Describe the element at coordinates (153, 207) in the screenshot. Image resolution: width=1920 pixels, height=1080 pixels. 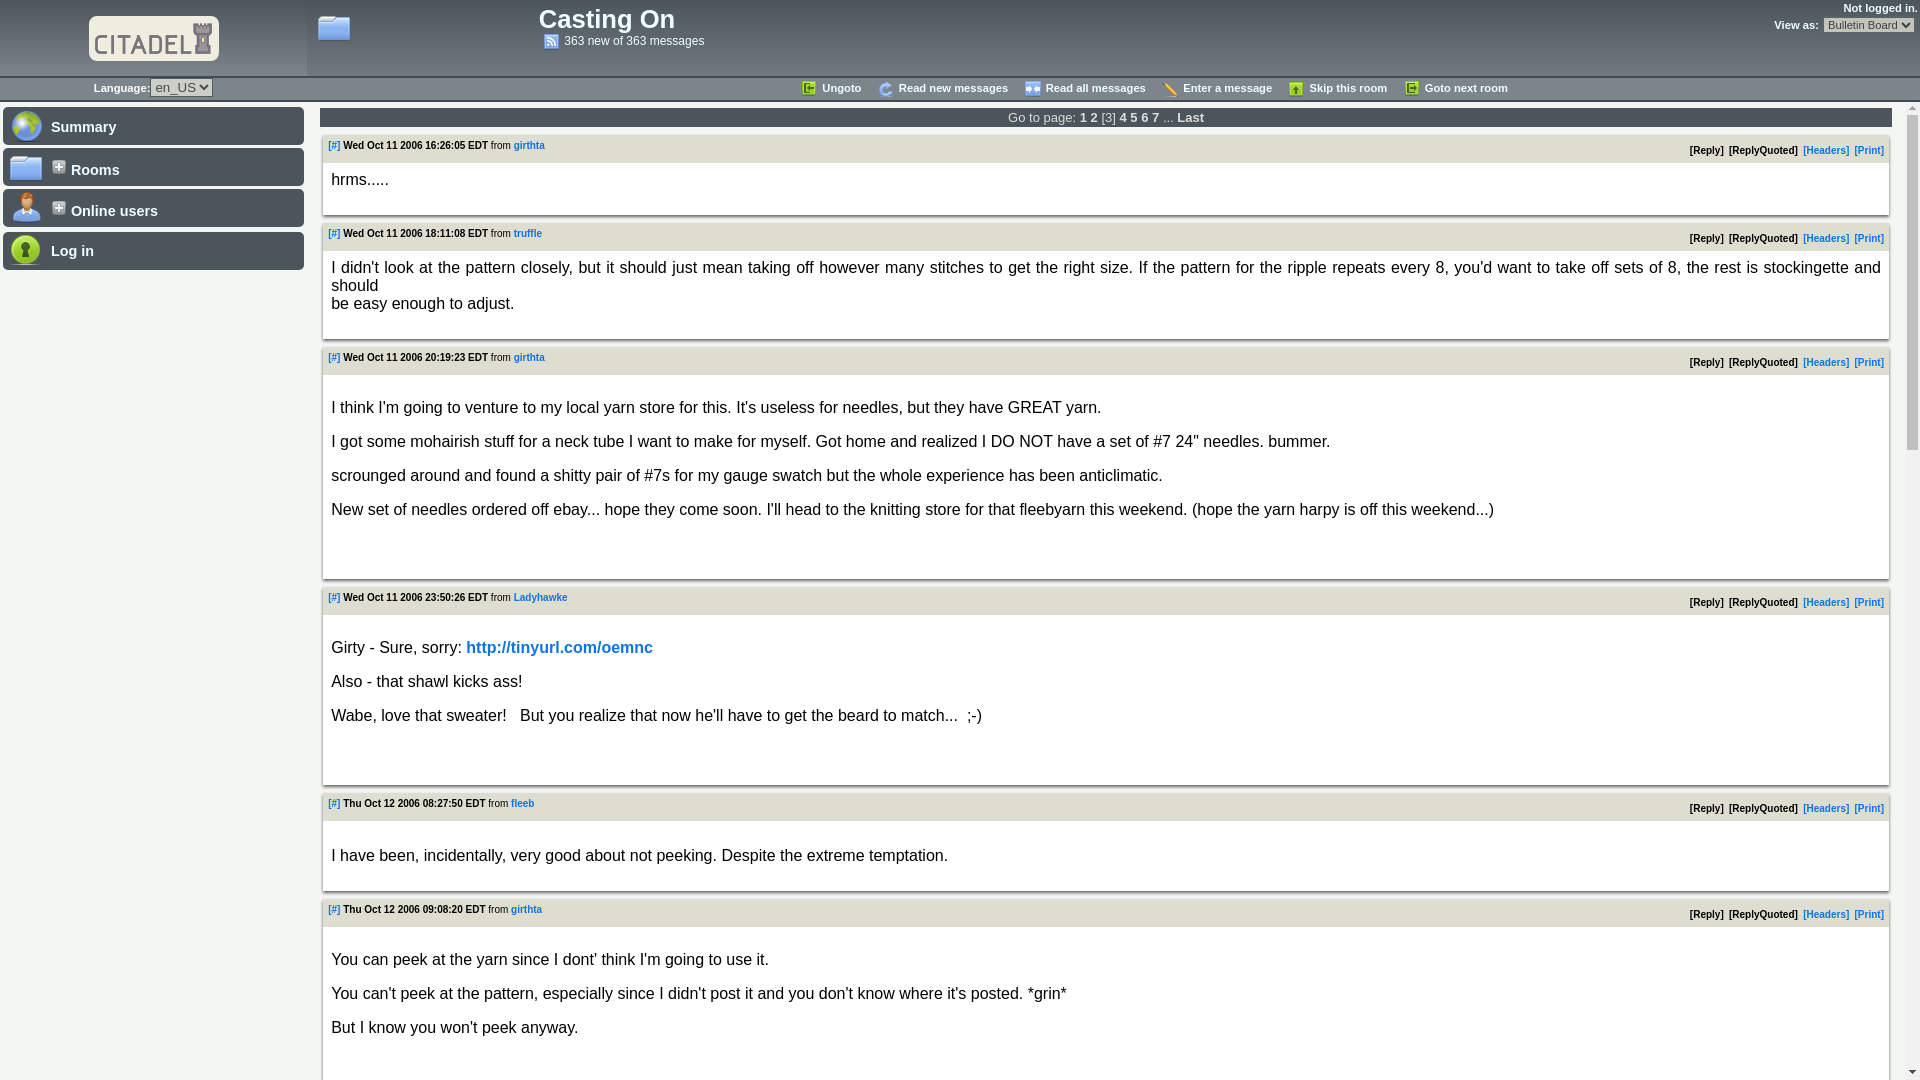
I see `Online users` at that location.